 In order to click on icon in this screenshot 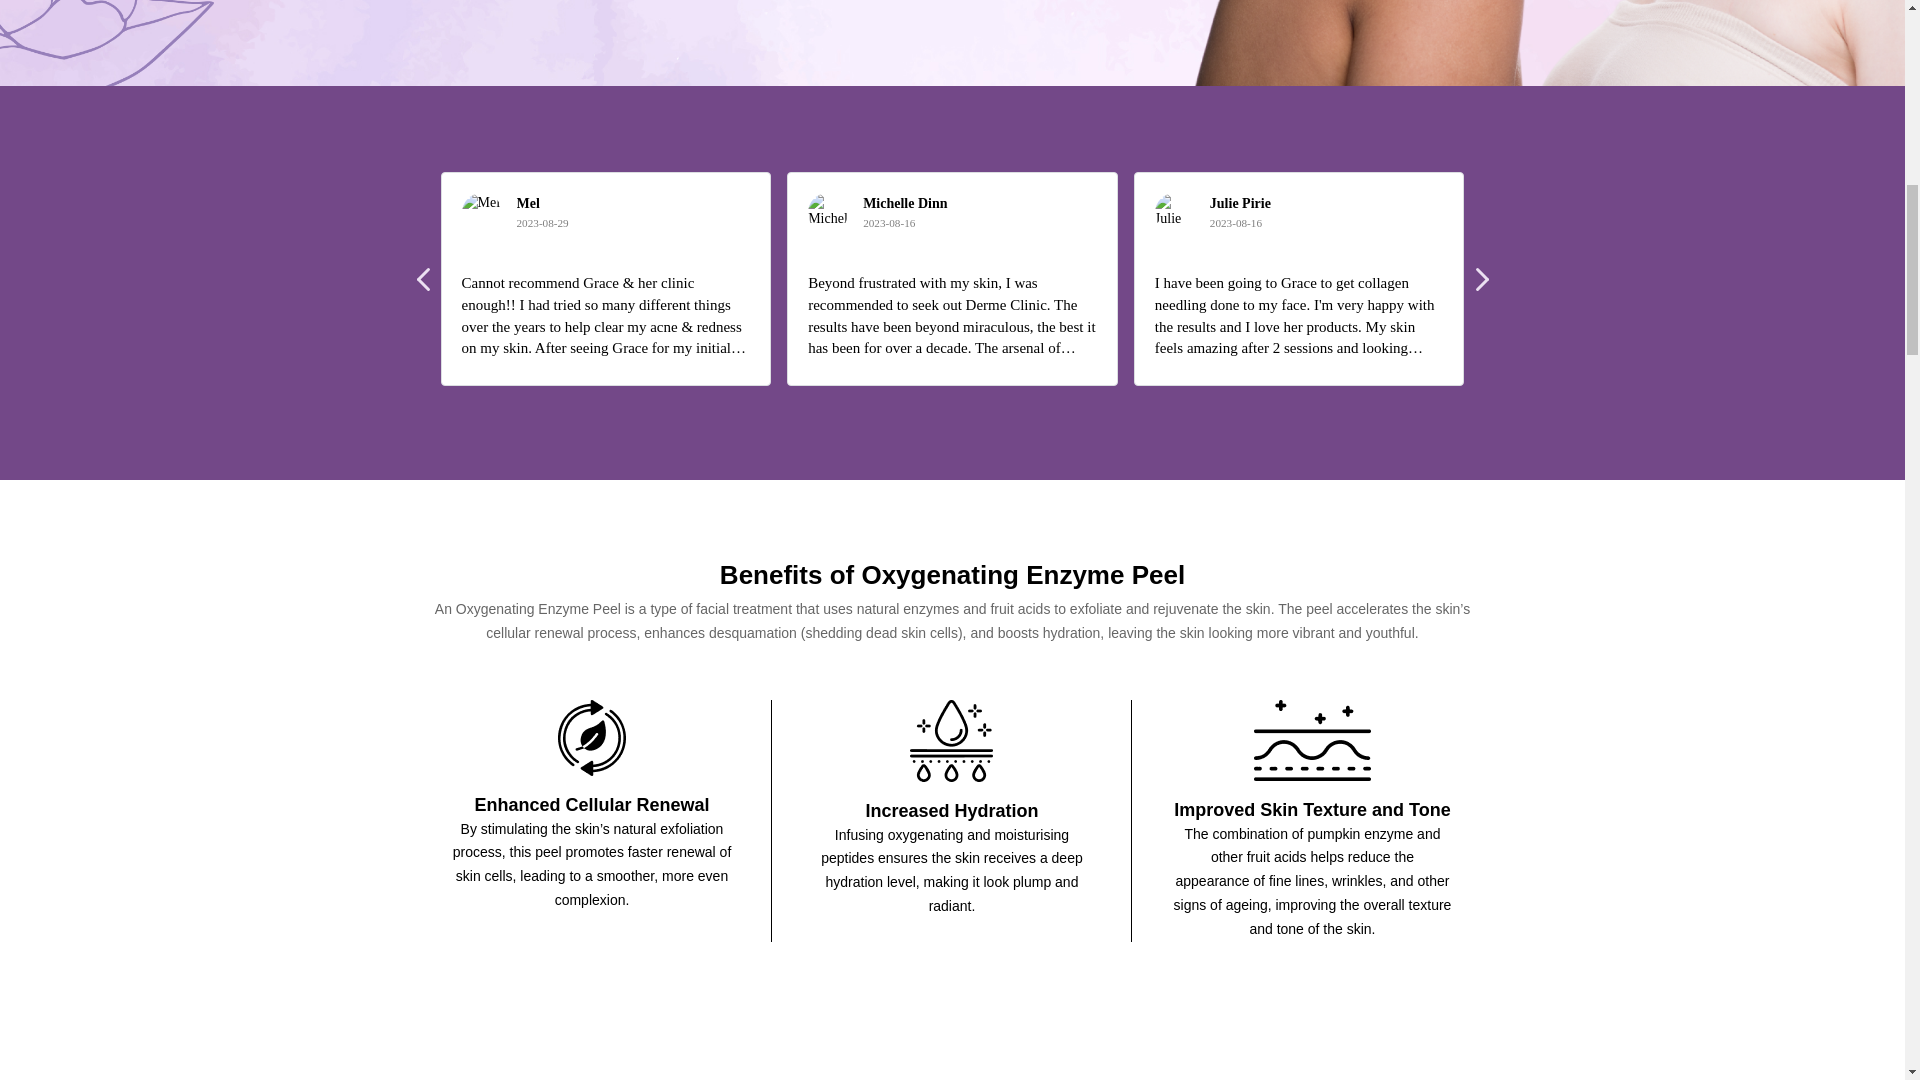, I will do `click(592, 738)`.